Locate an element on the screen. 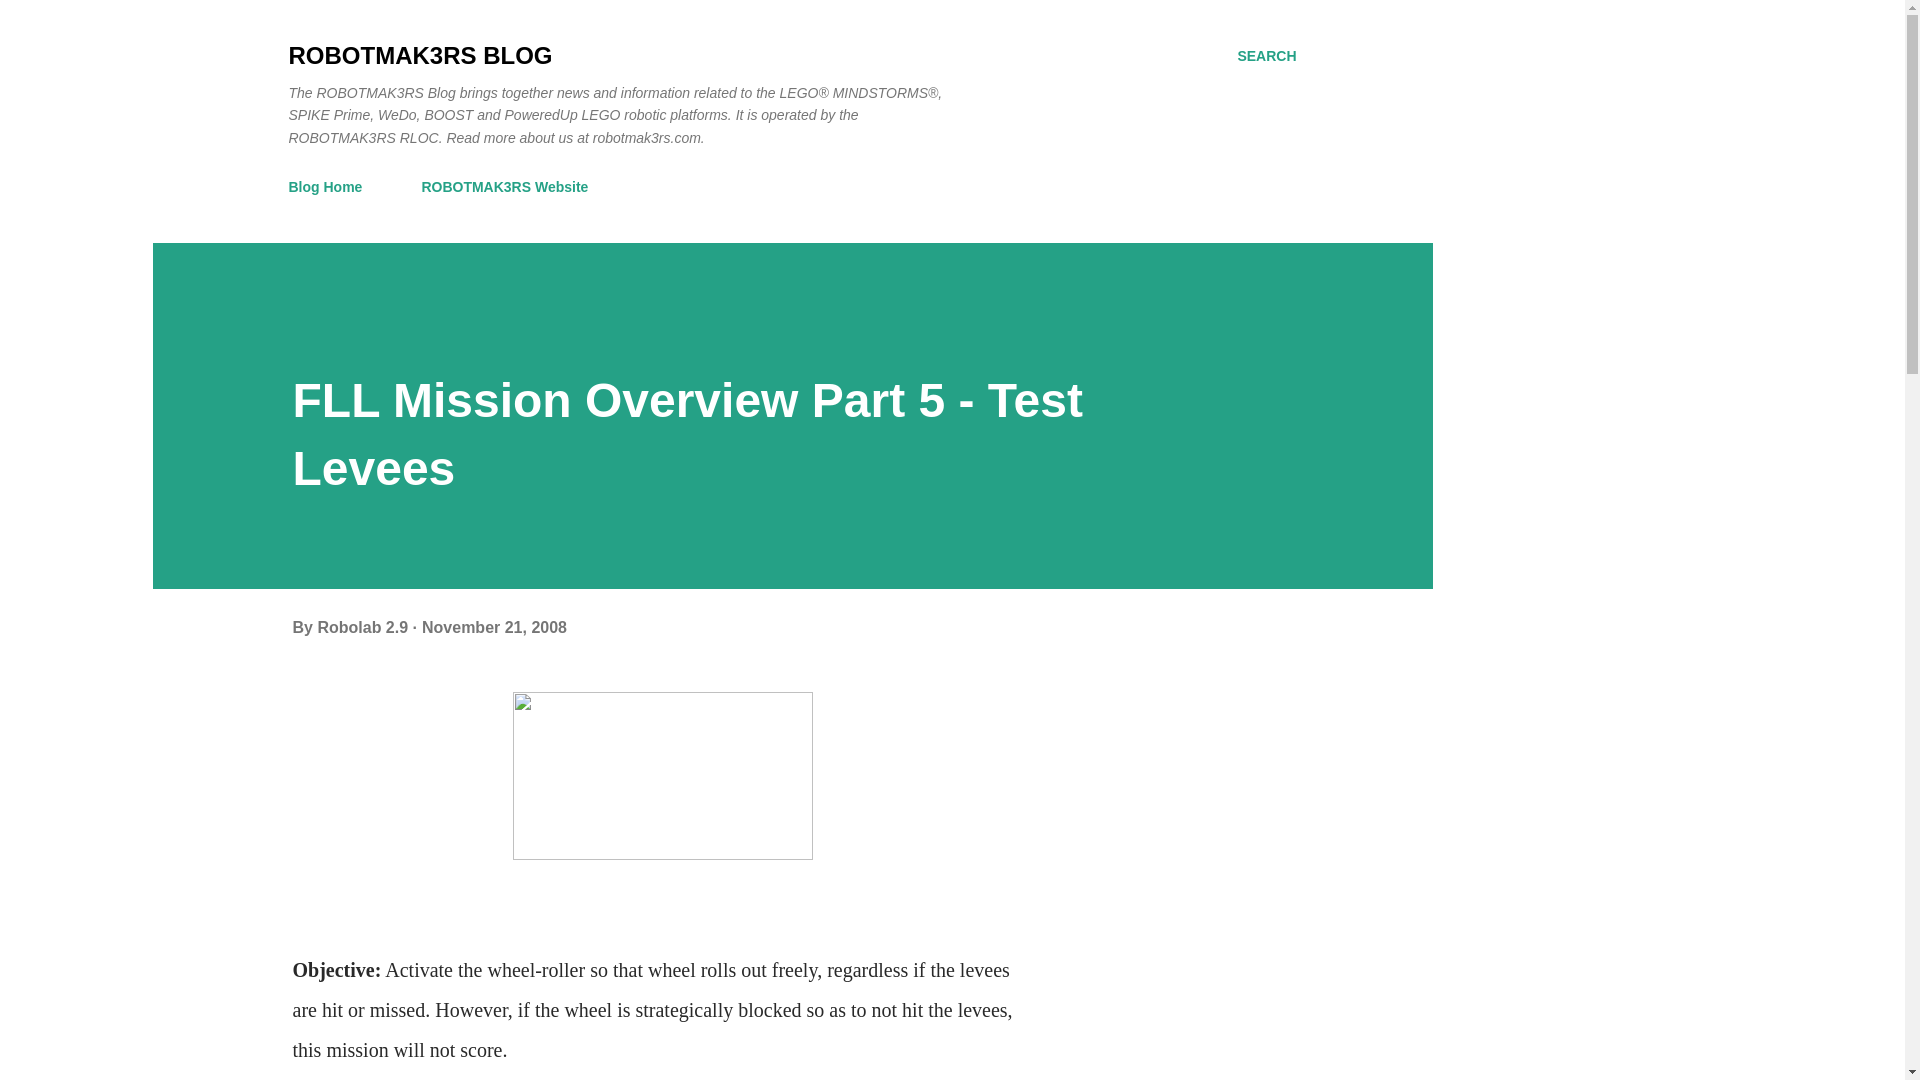 This screenshot has height=1080, width=1920. SEARCH is located at coordinates (1266, 56).